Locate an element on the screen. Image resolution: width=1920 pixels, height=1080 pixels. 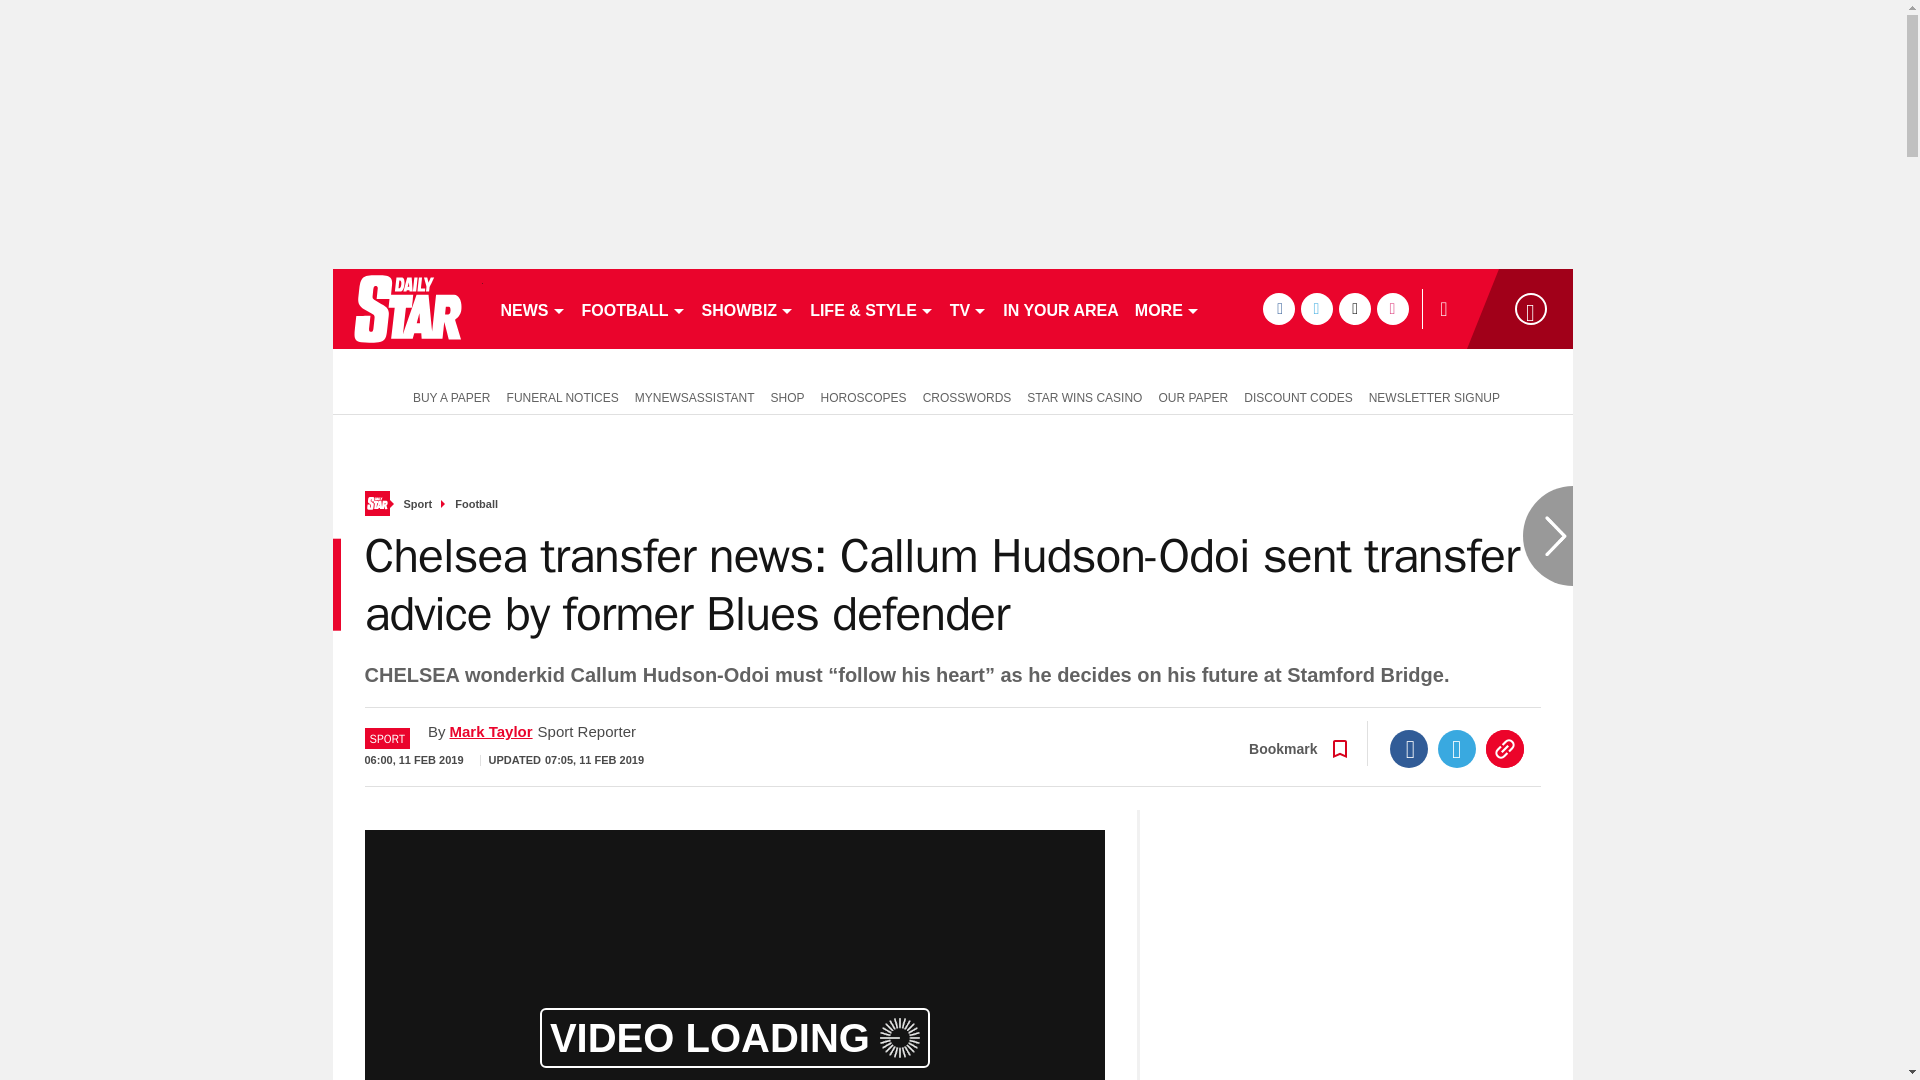
tiktok is located at coordinates (1354, 308).